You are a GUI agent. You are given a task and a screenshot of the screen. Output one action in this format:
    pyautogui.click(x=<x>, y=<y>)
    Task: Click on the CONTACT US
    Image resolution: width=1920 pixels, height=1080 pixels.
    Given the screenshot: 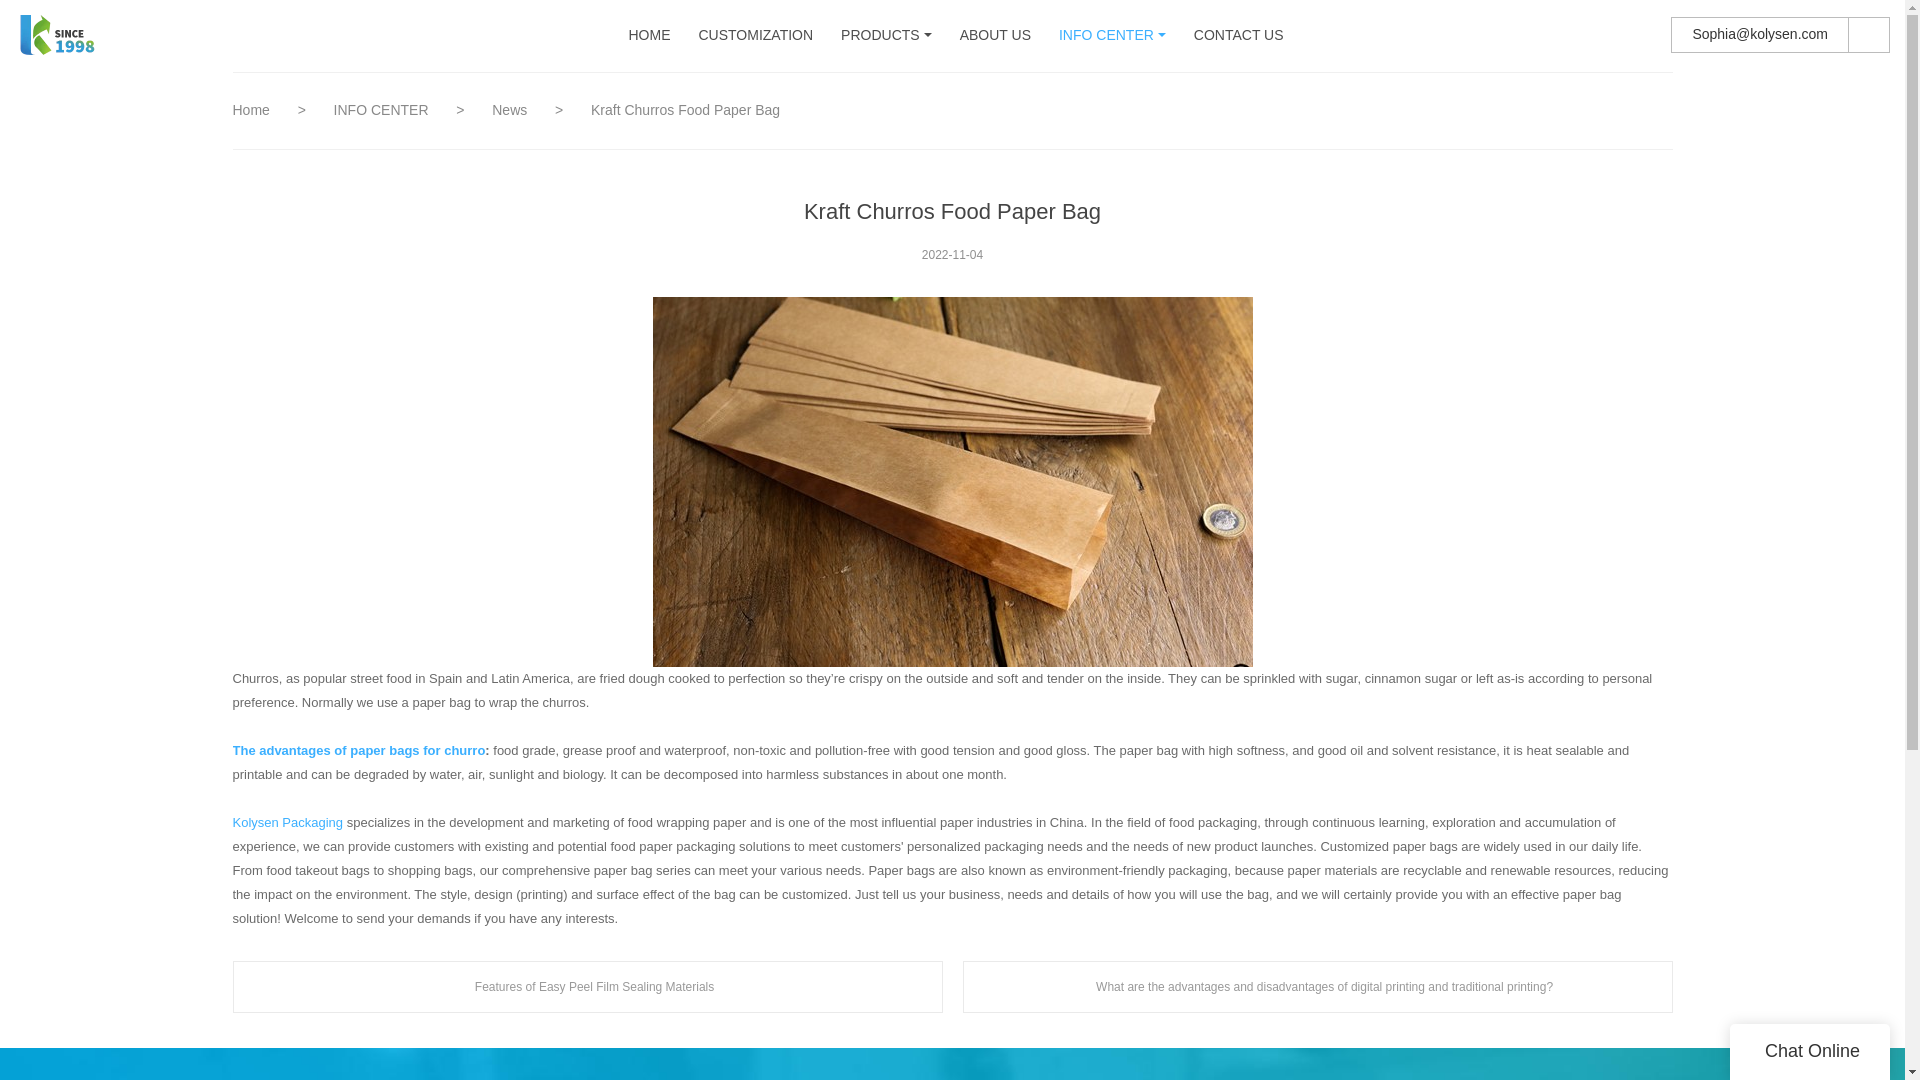 What is the action you would take?
    pyautogui.click(x=1239, y=35)
    